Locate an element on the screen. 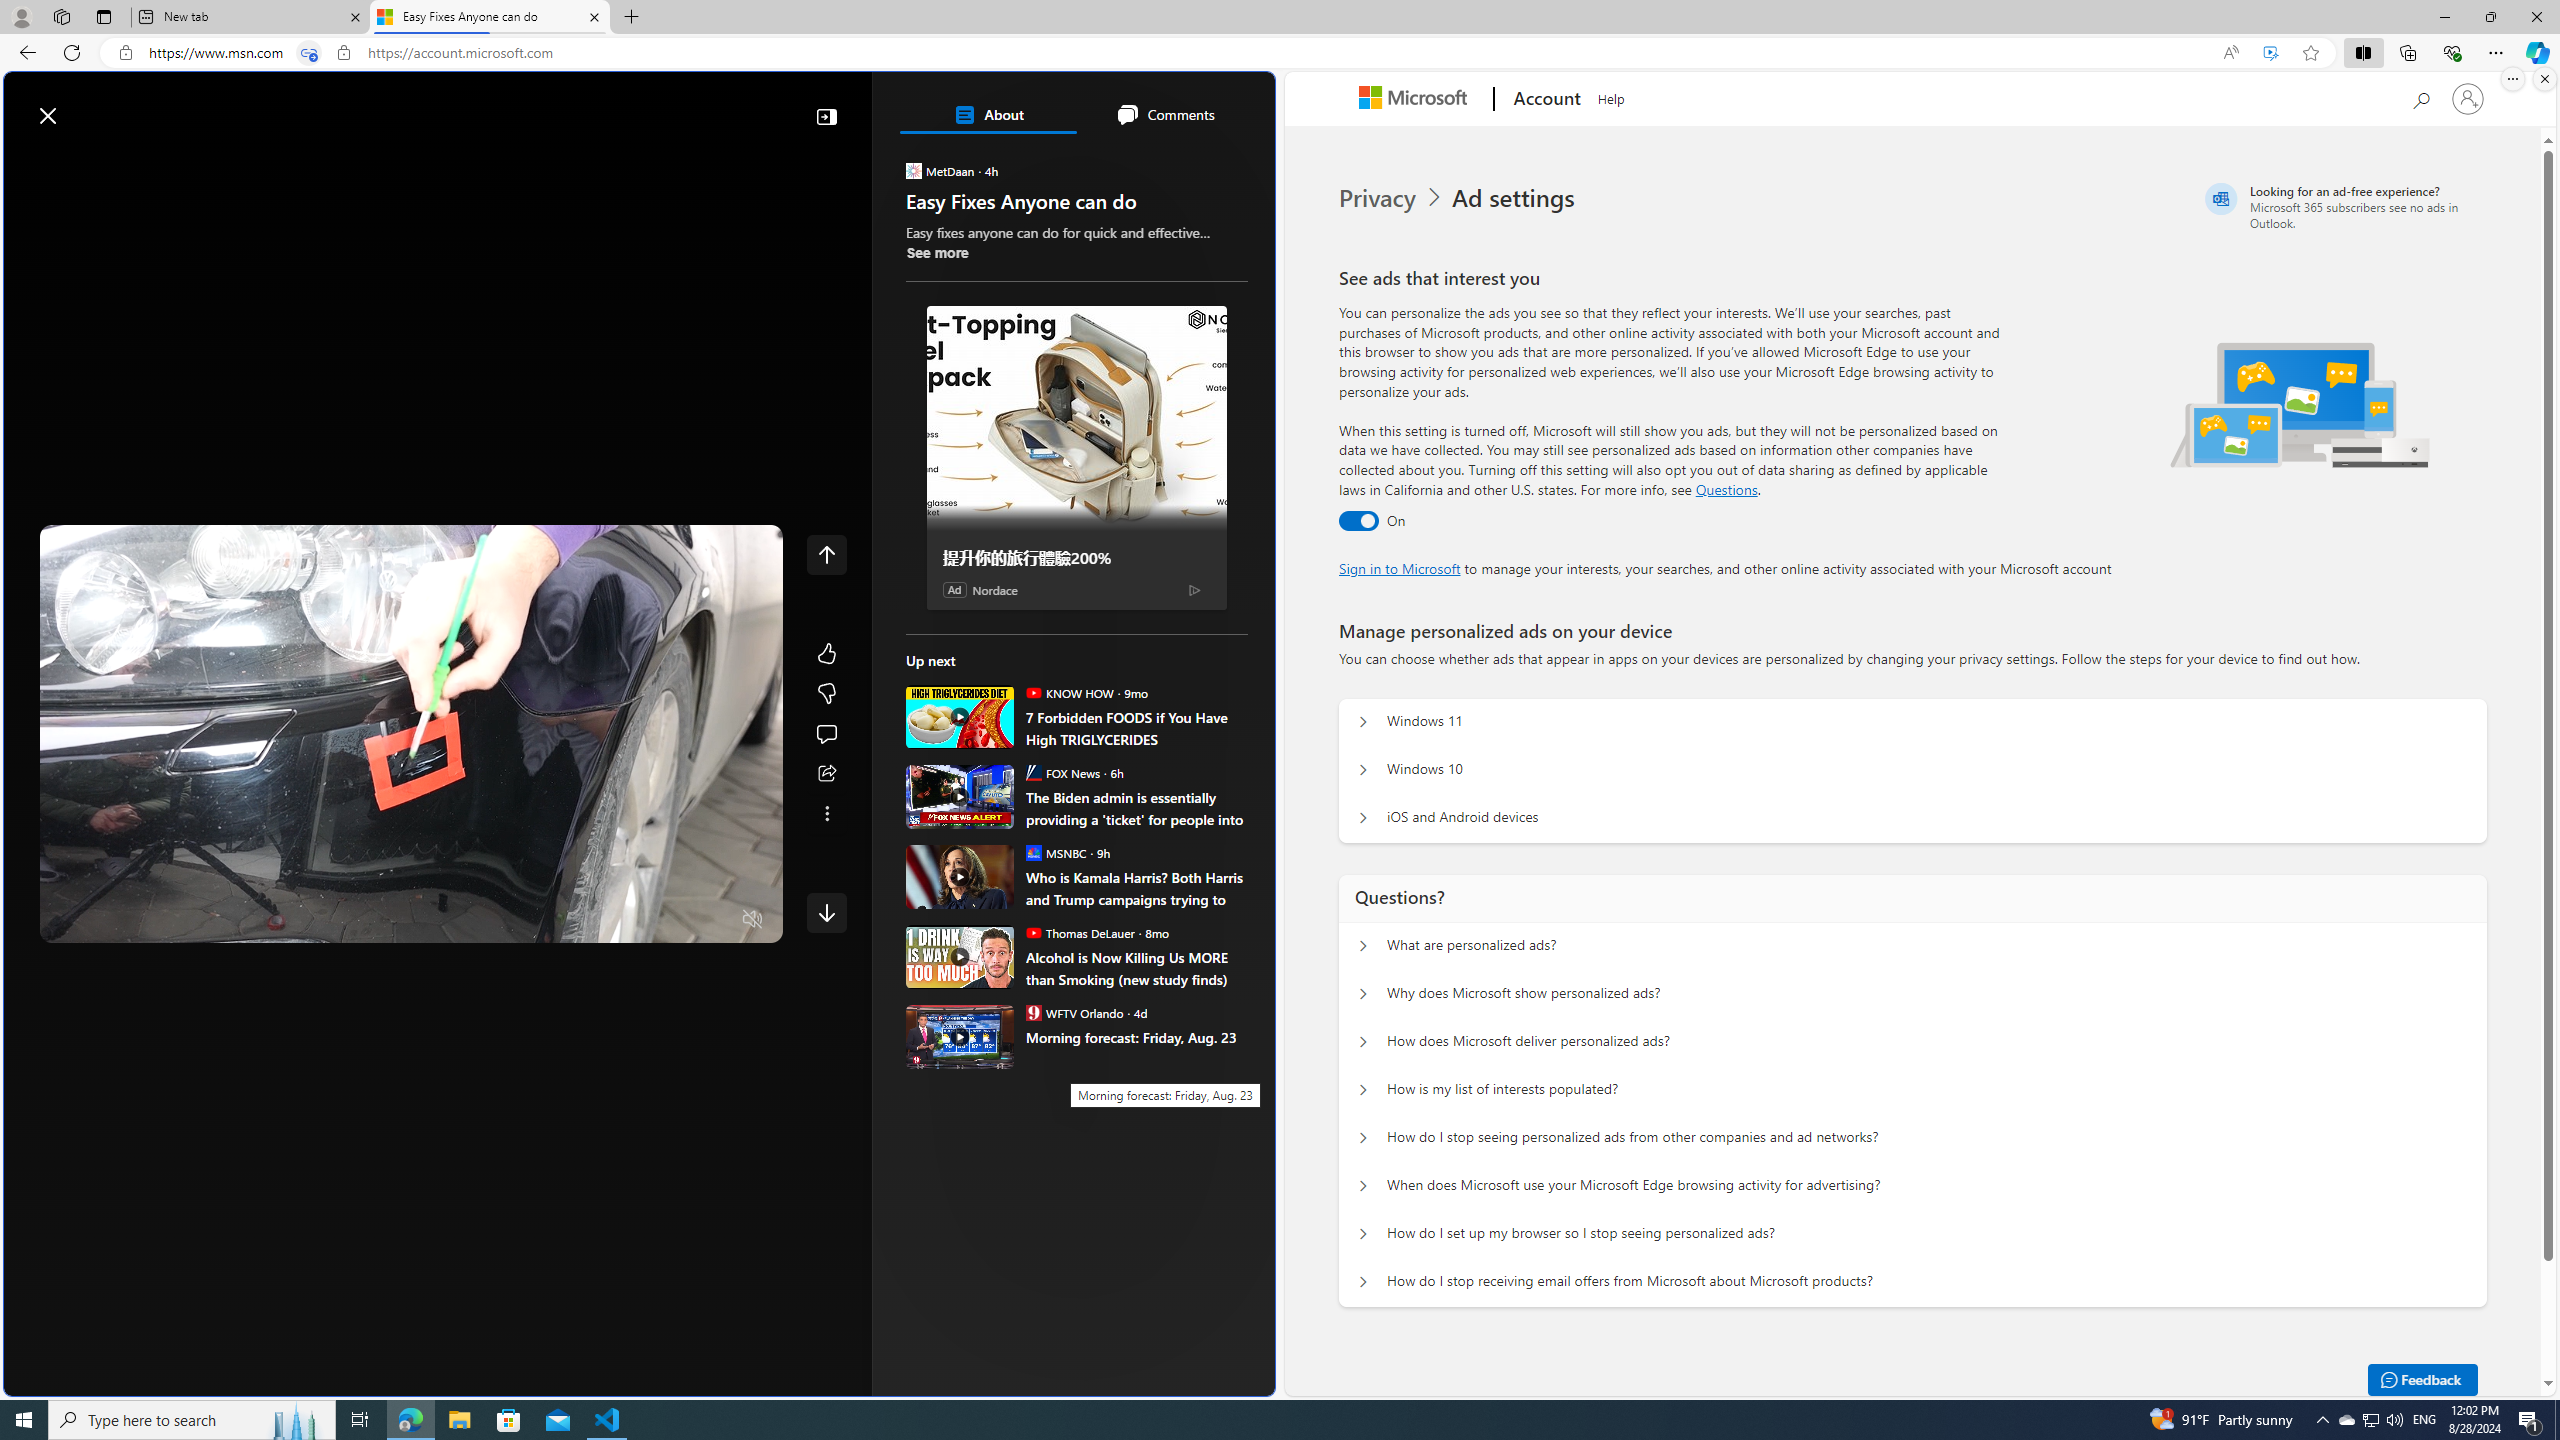 This screenshot has width=2560, height=1440. Captions is located at coordinates (674, 920).